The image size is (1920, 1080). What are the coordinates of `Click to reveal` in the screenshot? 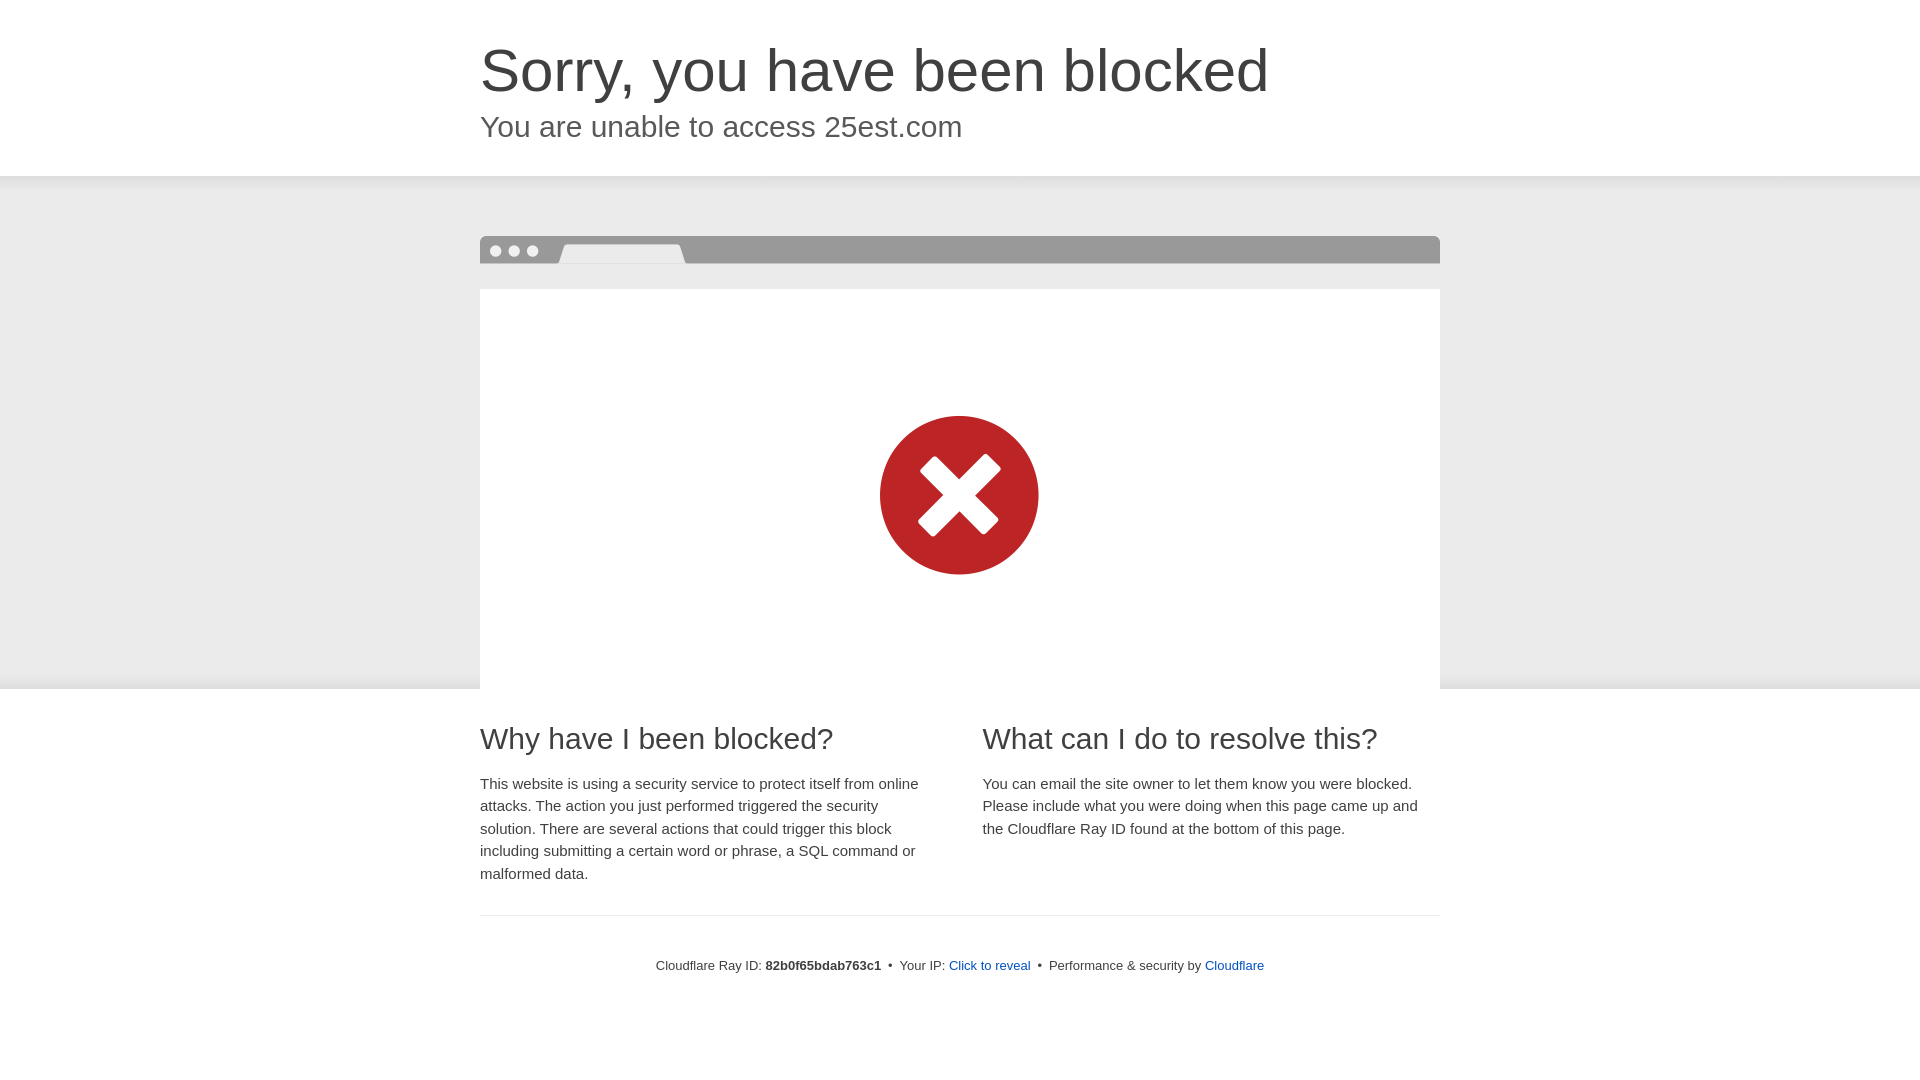 It's located at (990, 966).